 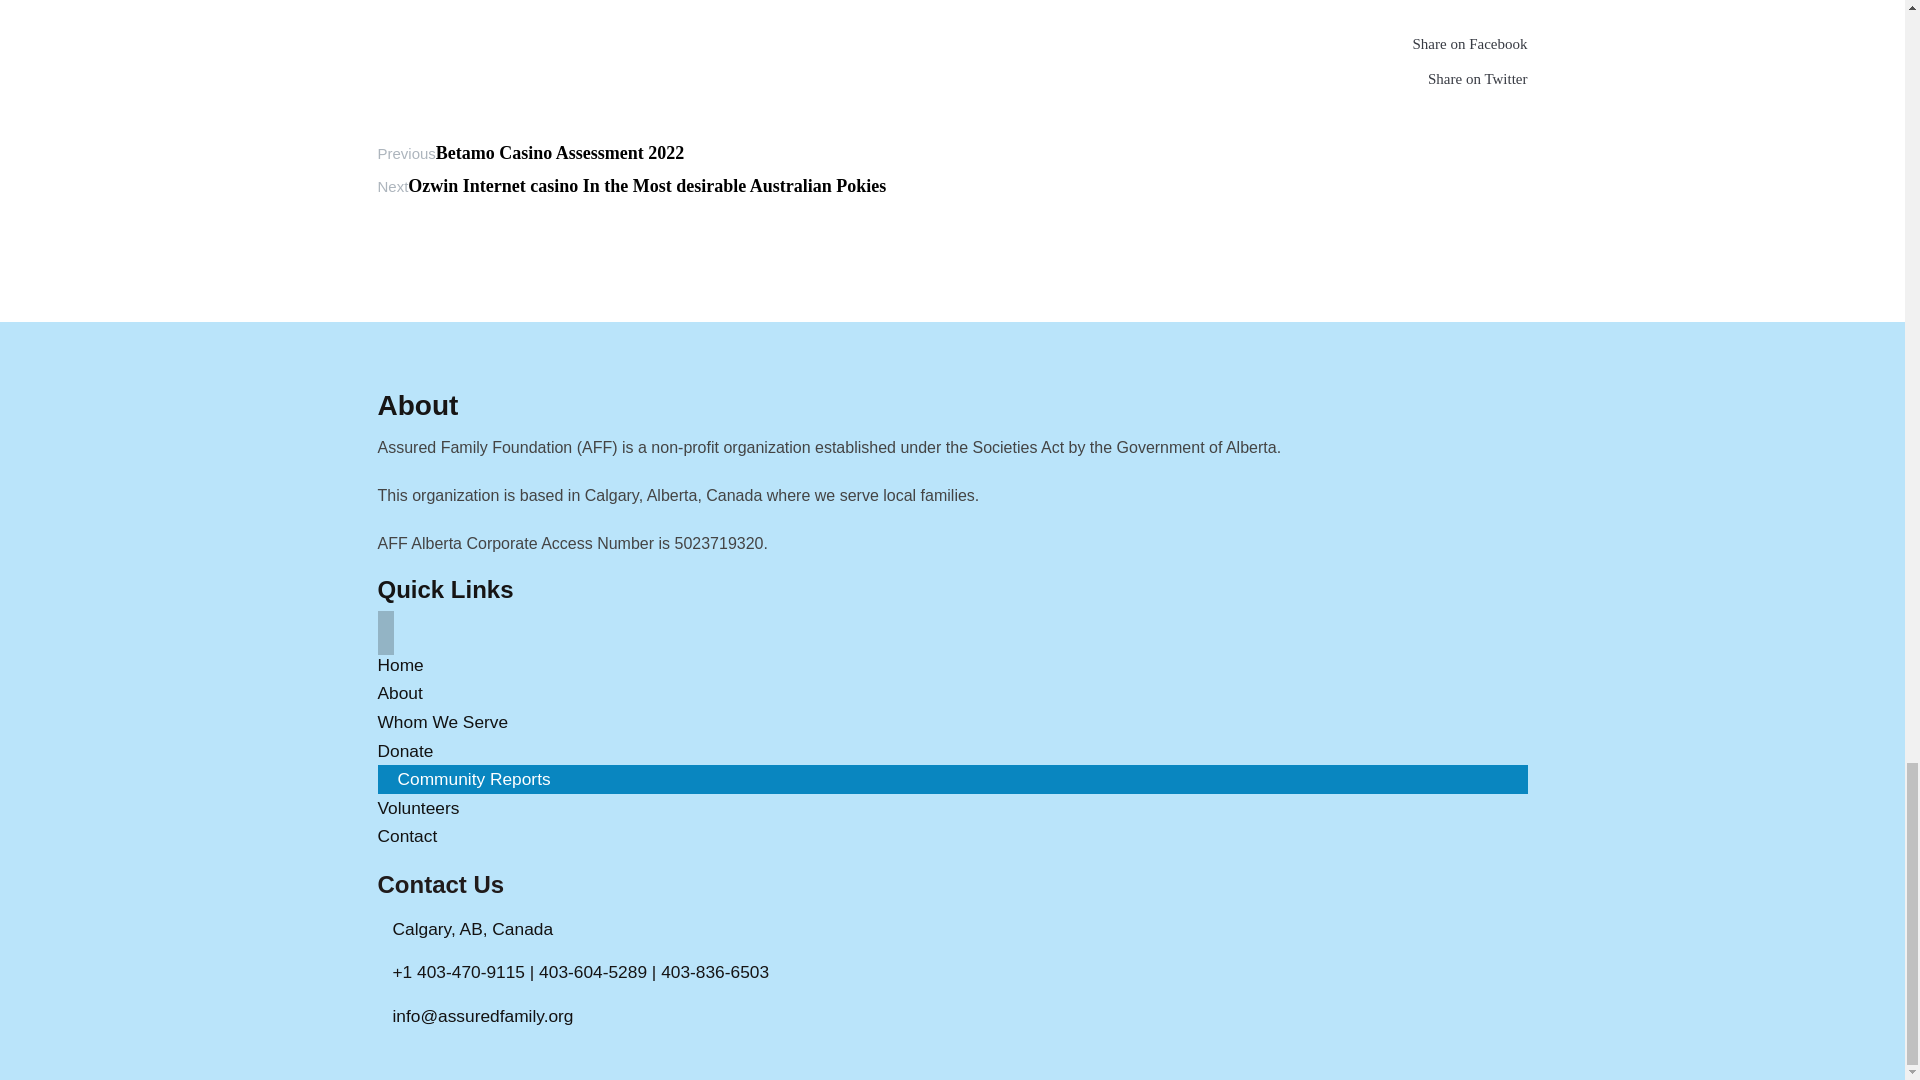 I want to click on PreviousBetamo Casino Assessment 2022, so click(x=532, y=152).